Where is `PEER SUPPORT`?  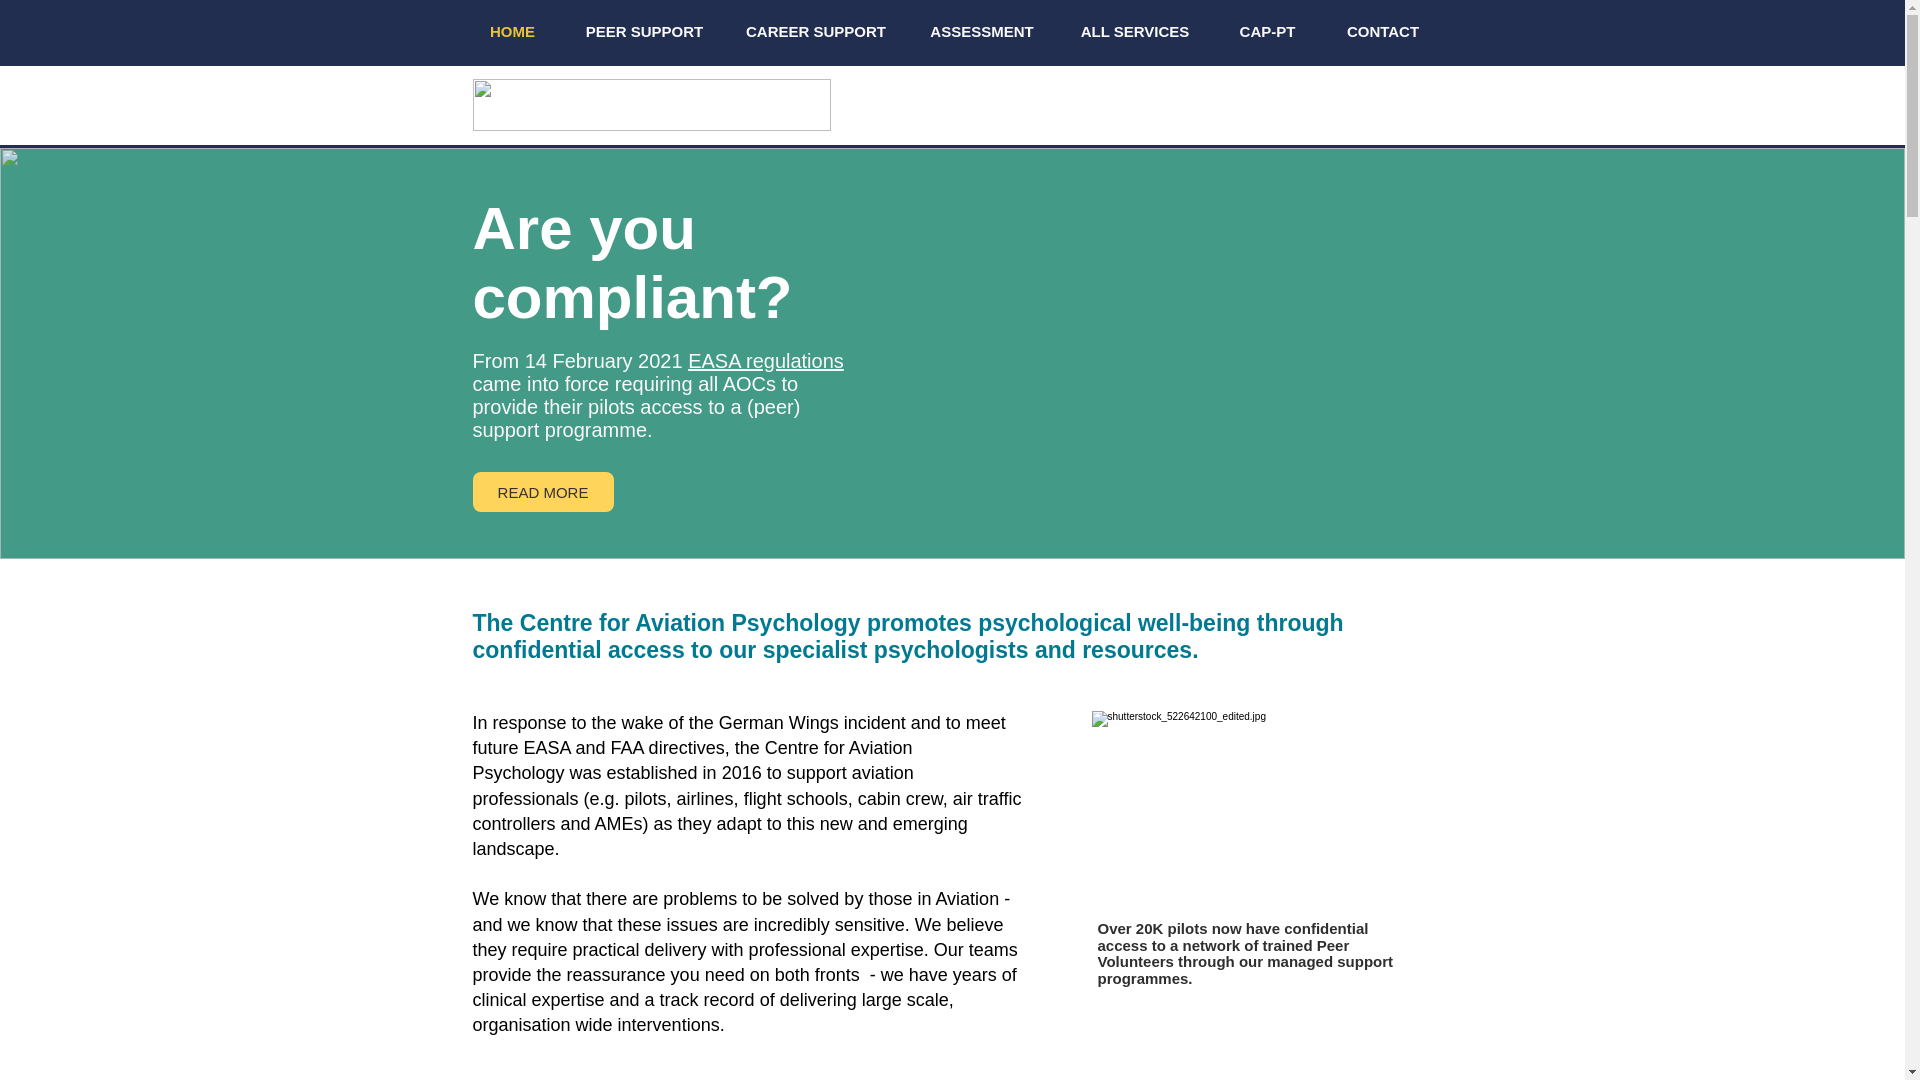 PEER SUPPORT is located at coordinates (644, 32).